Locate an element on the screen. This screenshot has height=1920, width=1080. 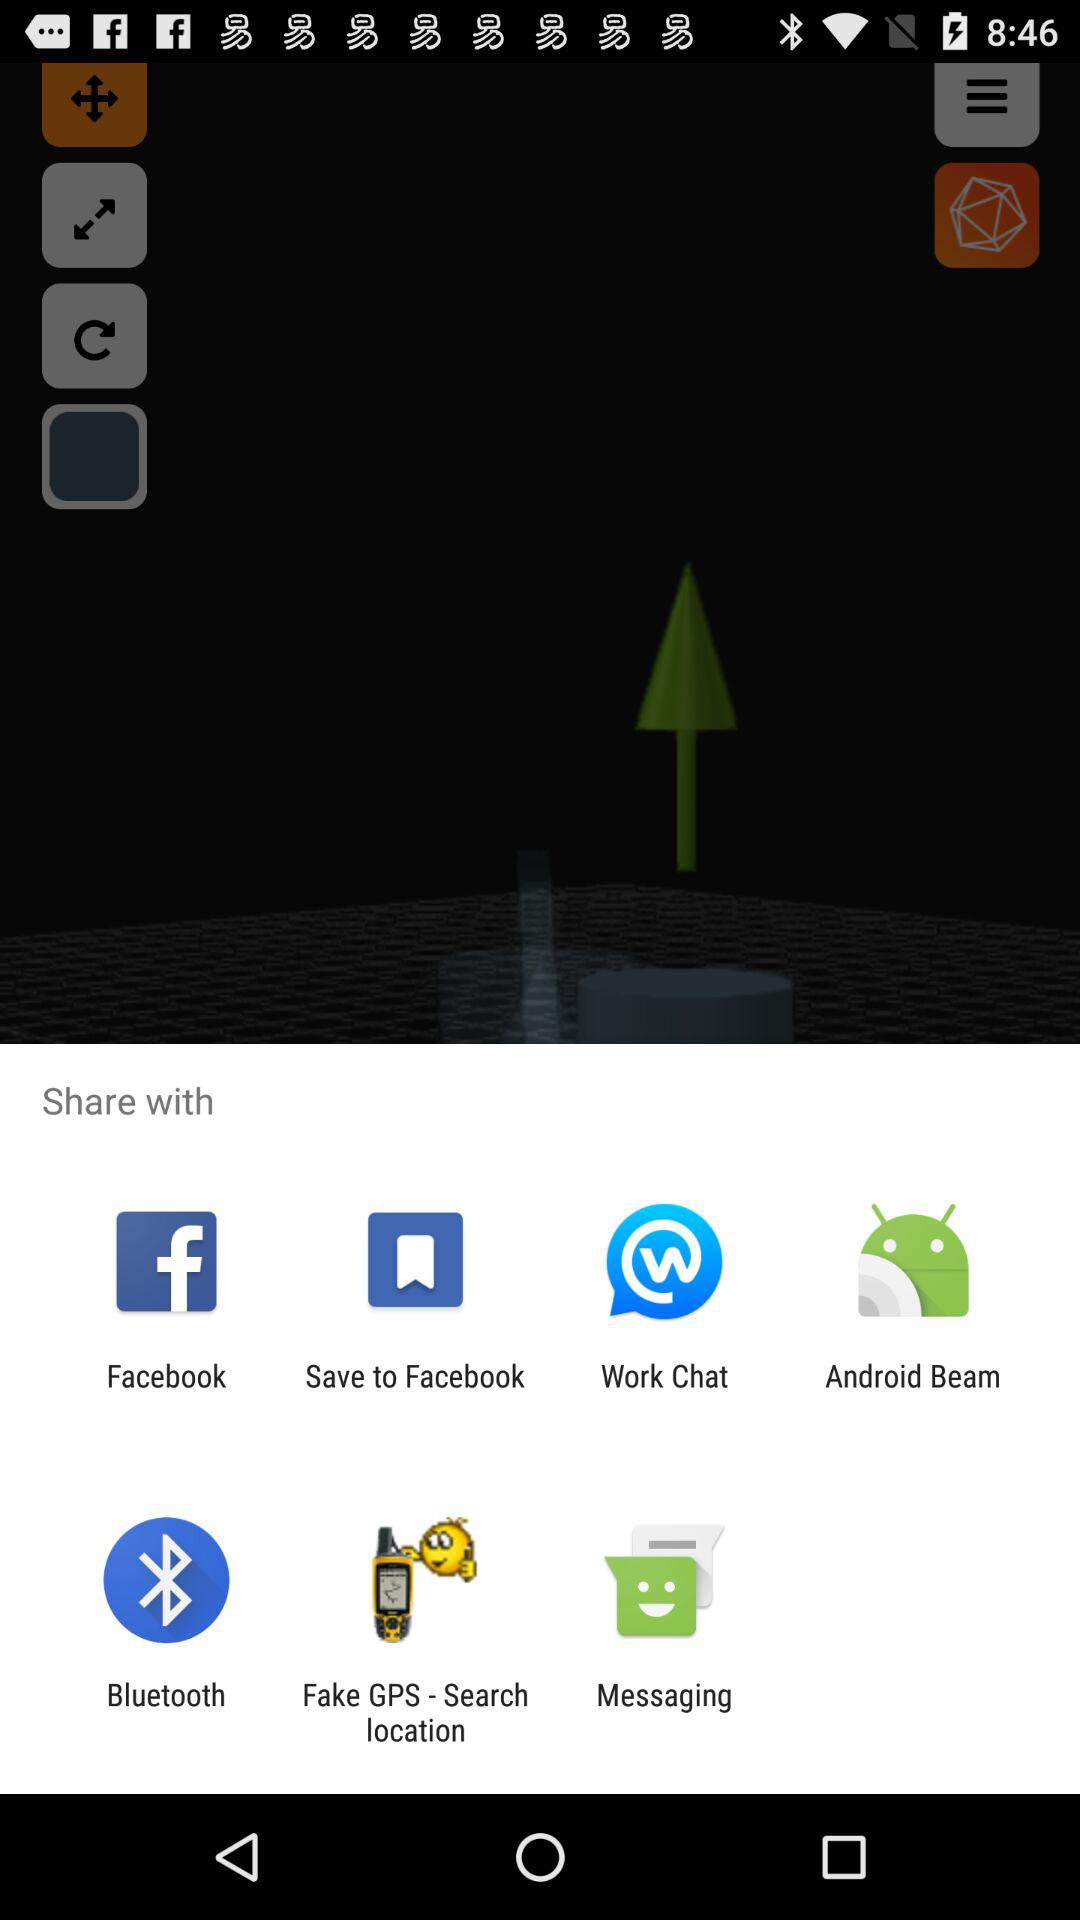
flip until bluetooth item is located at coordinates (166, 1712).